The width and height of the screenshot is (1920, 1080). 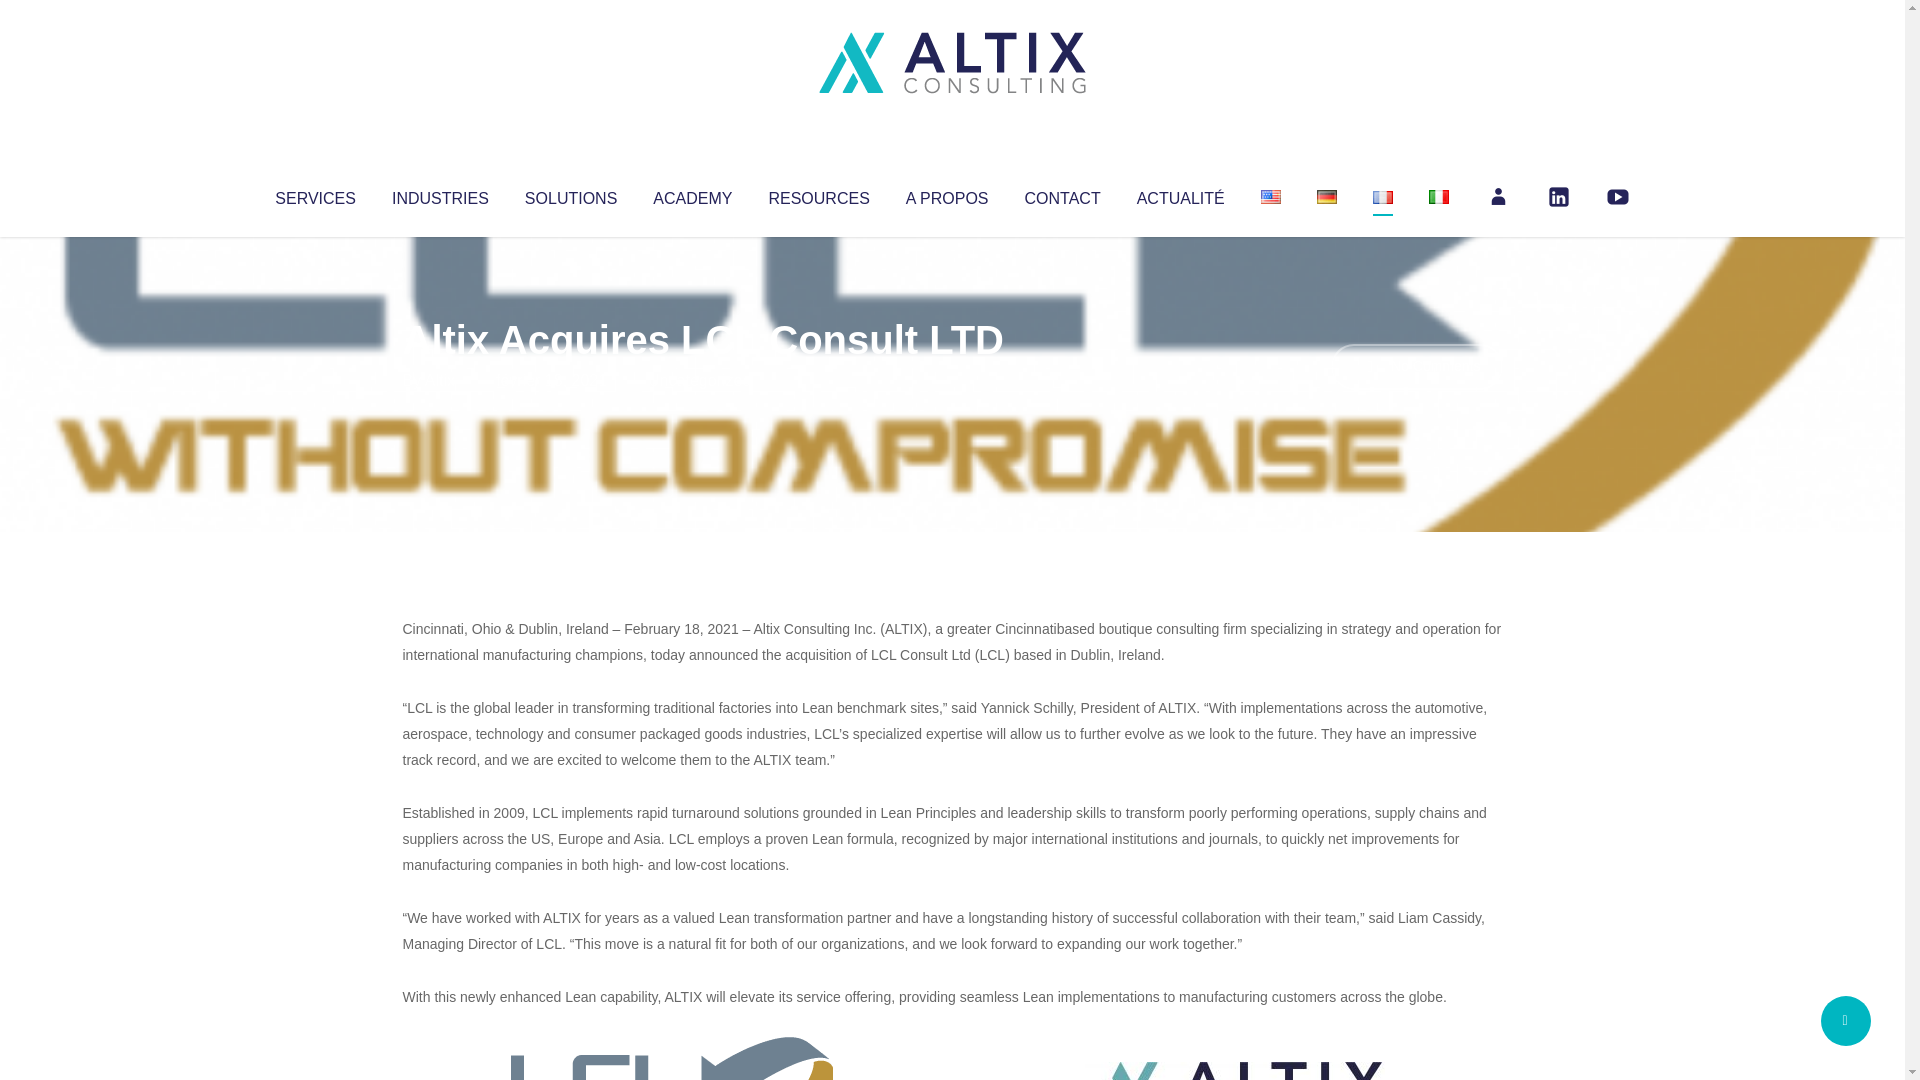 What do you see at coordinates (314, 194) in the screenshot?
I see `SERVICES` at bounding box center [314, 194].